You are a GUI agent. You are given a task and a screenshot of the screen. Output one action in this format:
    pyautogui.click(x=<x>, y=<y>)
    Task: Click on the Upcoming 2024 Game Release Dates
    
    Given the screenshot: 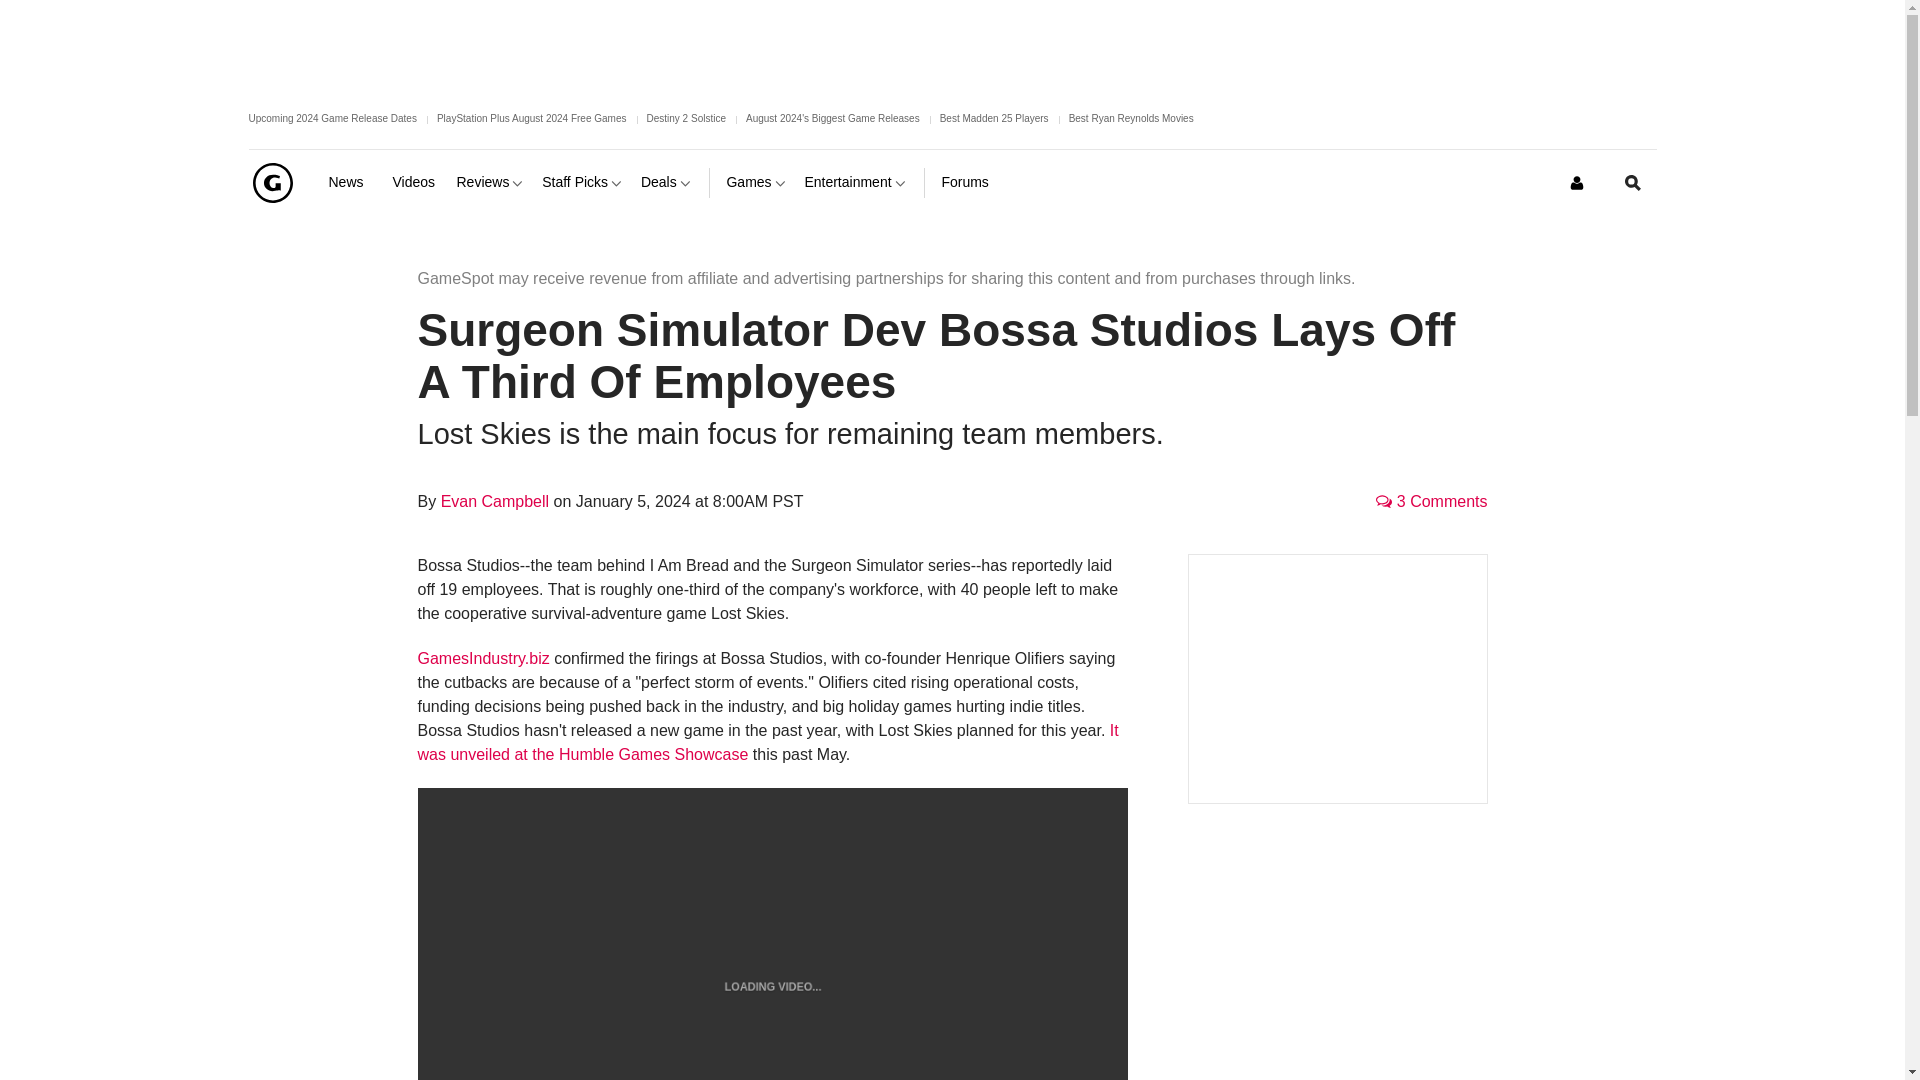 What is the action you would take?
    pyautogui.click(x=332, y=118)
    